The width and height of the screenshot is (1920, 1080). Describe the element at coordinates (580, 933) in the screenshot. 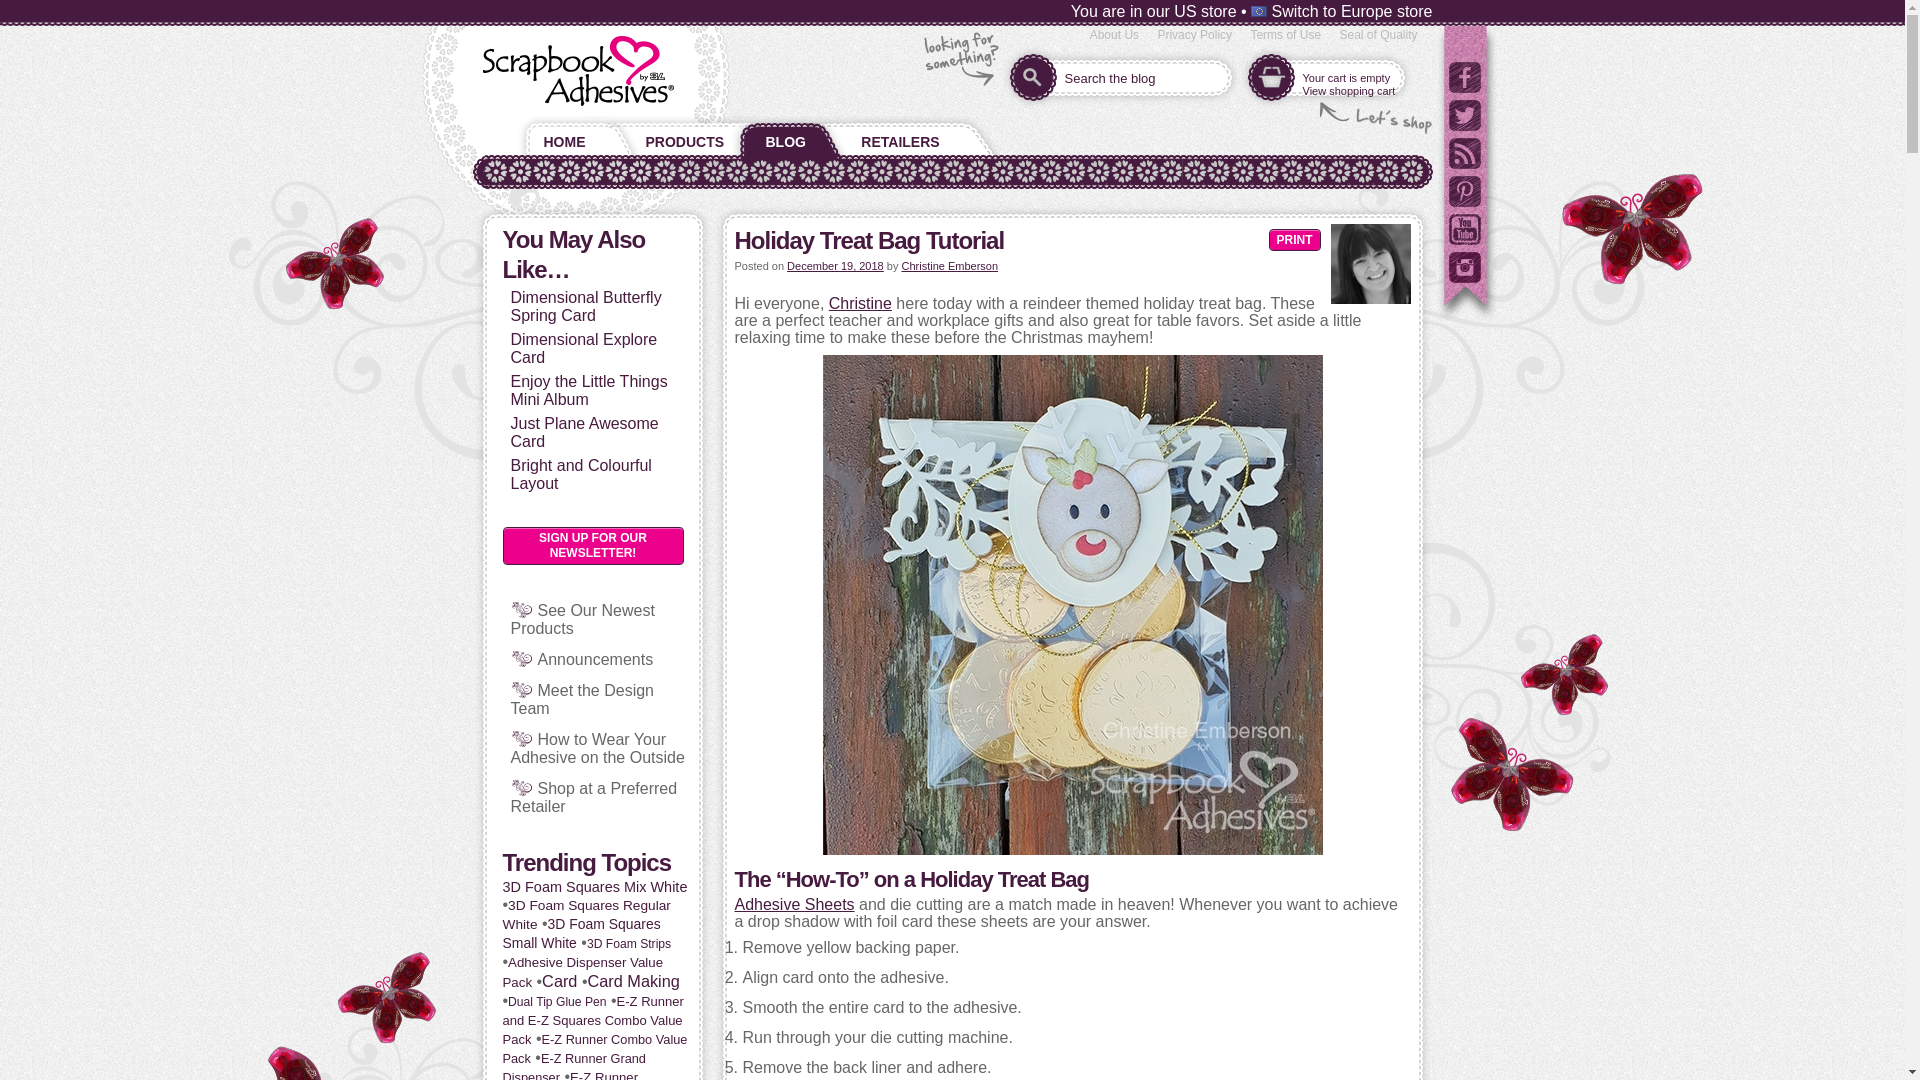

I see `35 topics` at that location.